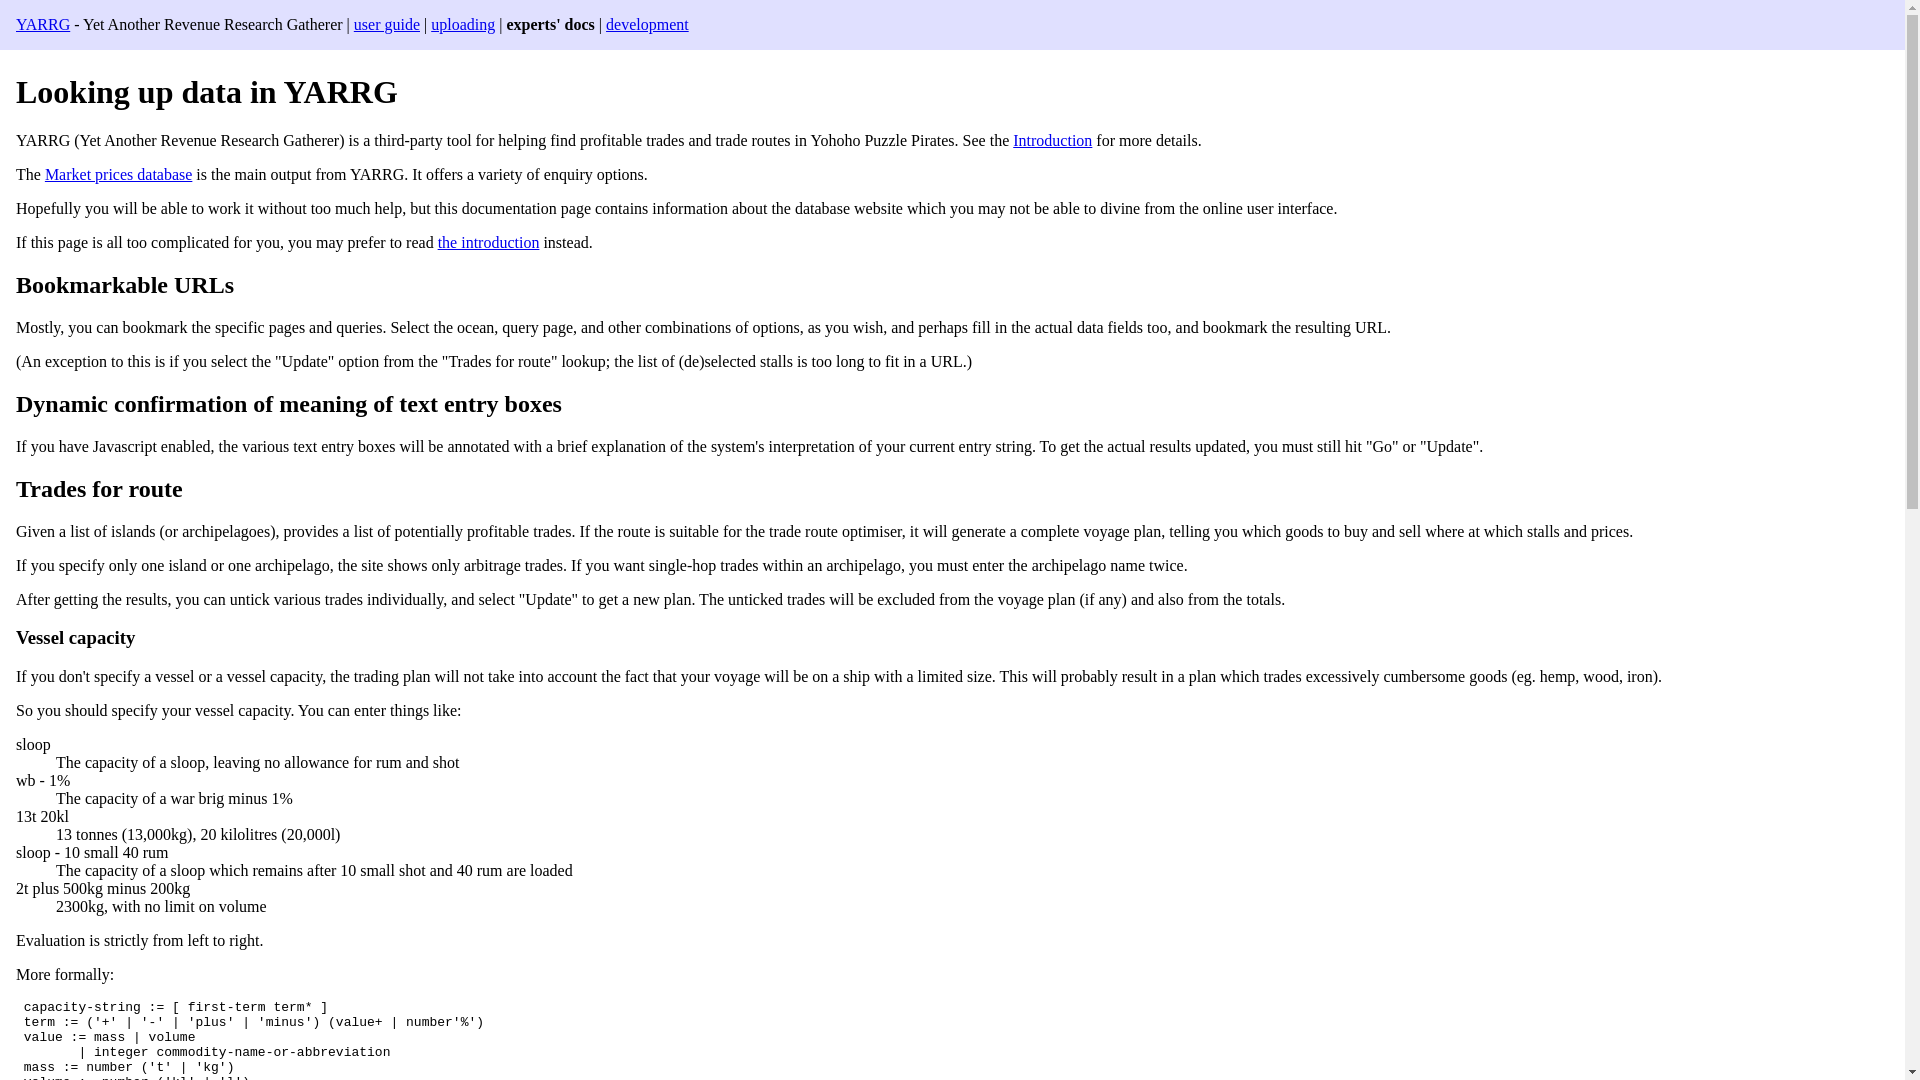 The height and width of the screenshot is (1080, 1920). I want to click on user guide, so click(386, 24).